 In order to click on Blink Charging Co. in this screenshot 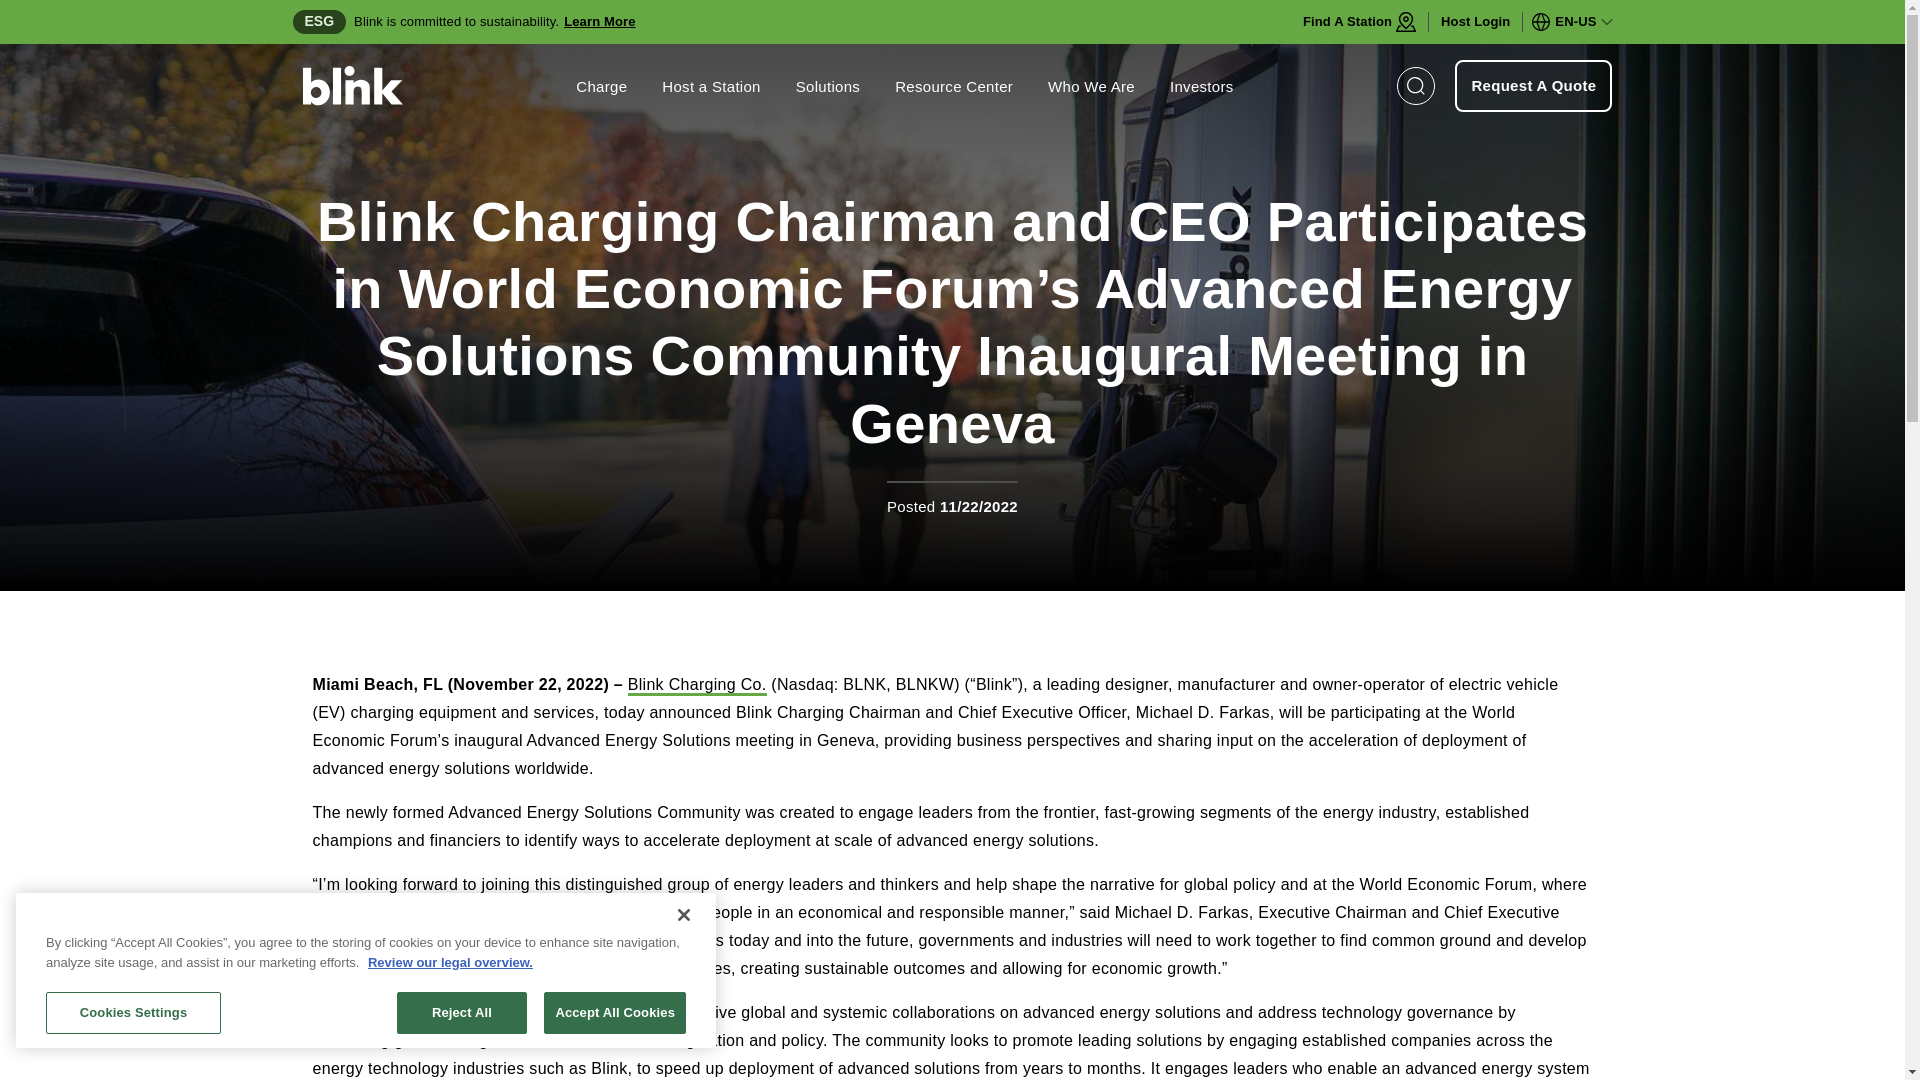, I will do `click(696, 686)`.